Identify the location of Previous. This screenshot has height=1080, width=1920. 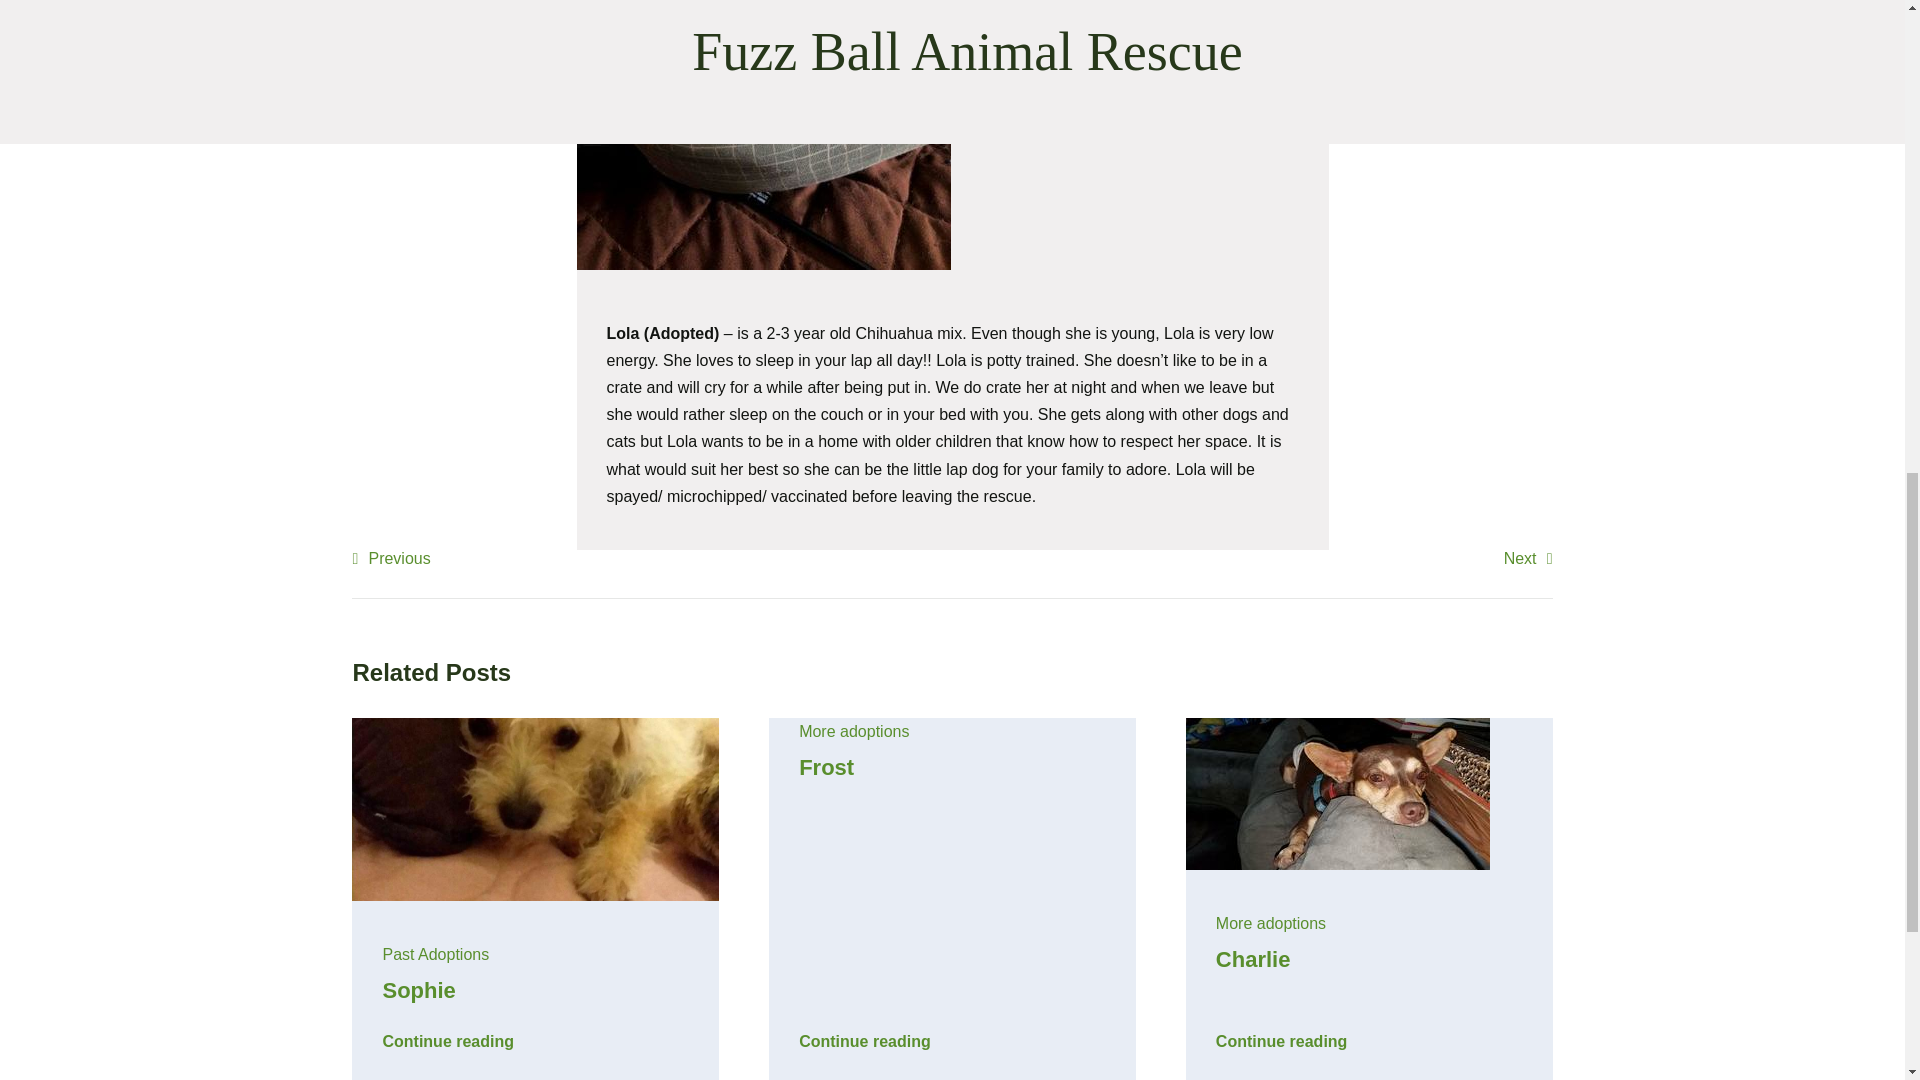
(390, 558).